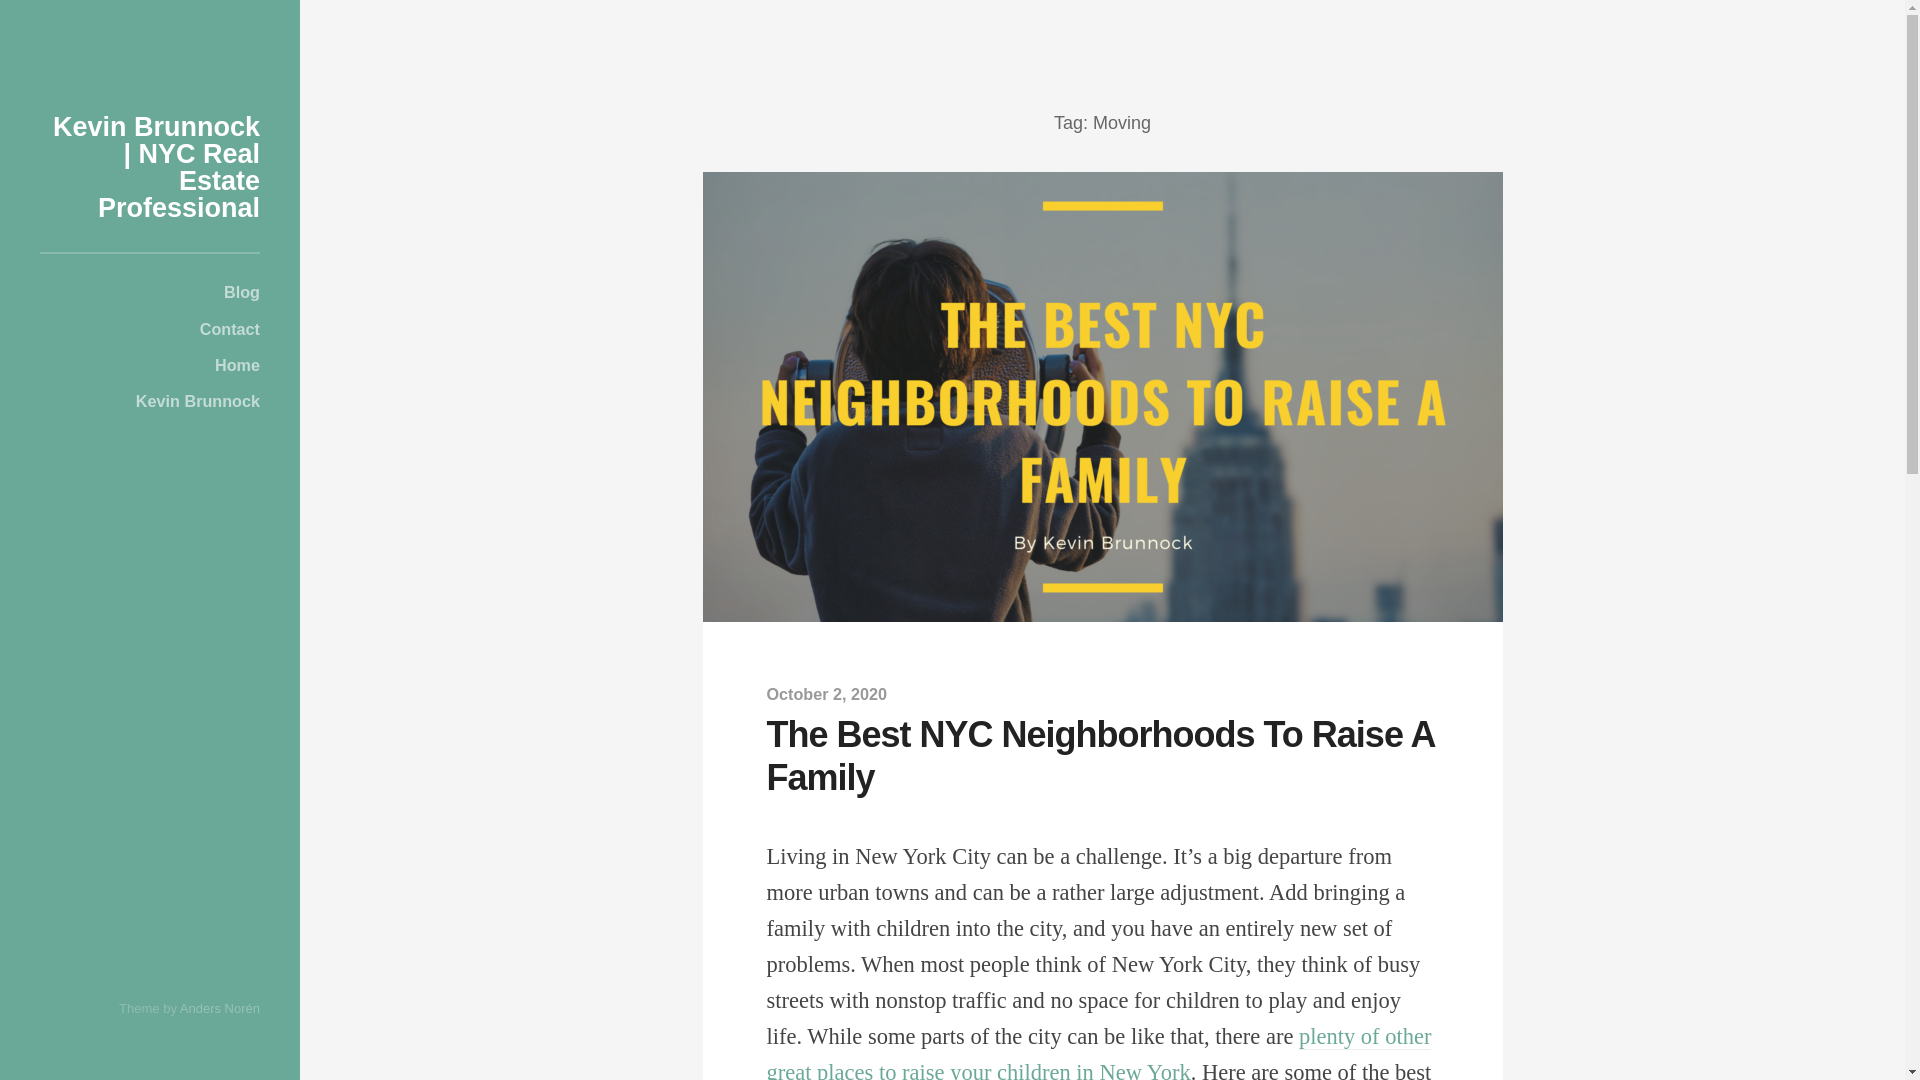 The width and height of the screenshot is (1920, 1080). I want to click on Home, so click(150, 364).